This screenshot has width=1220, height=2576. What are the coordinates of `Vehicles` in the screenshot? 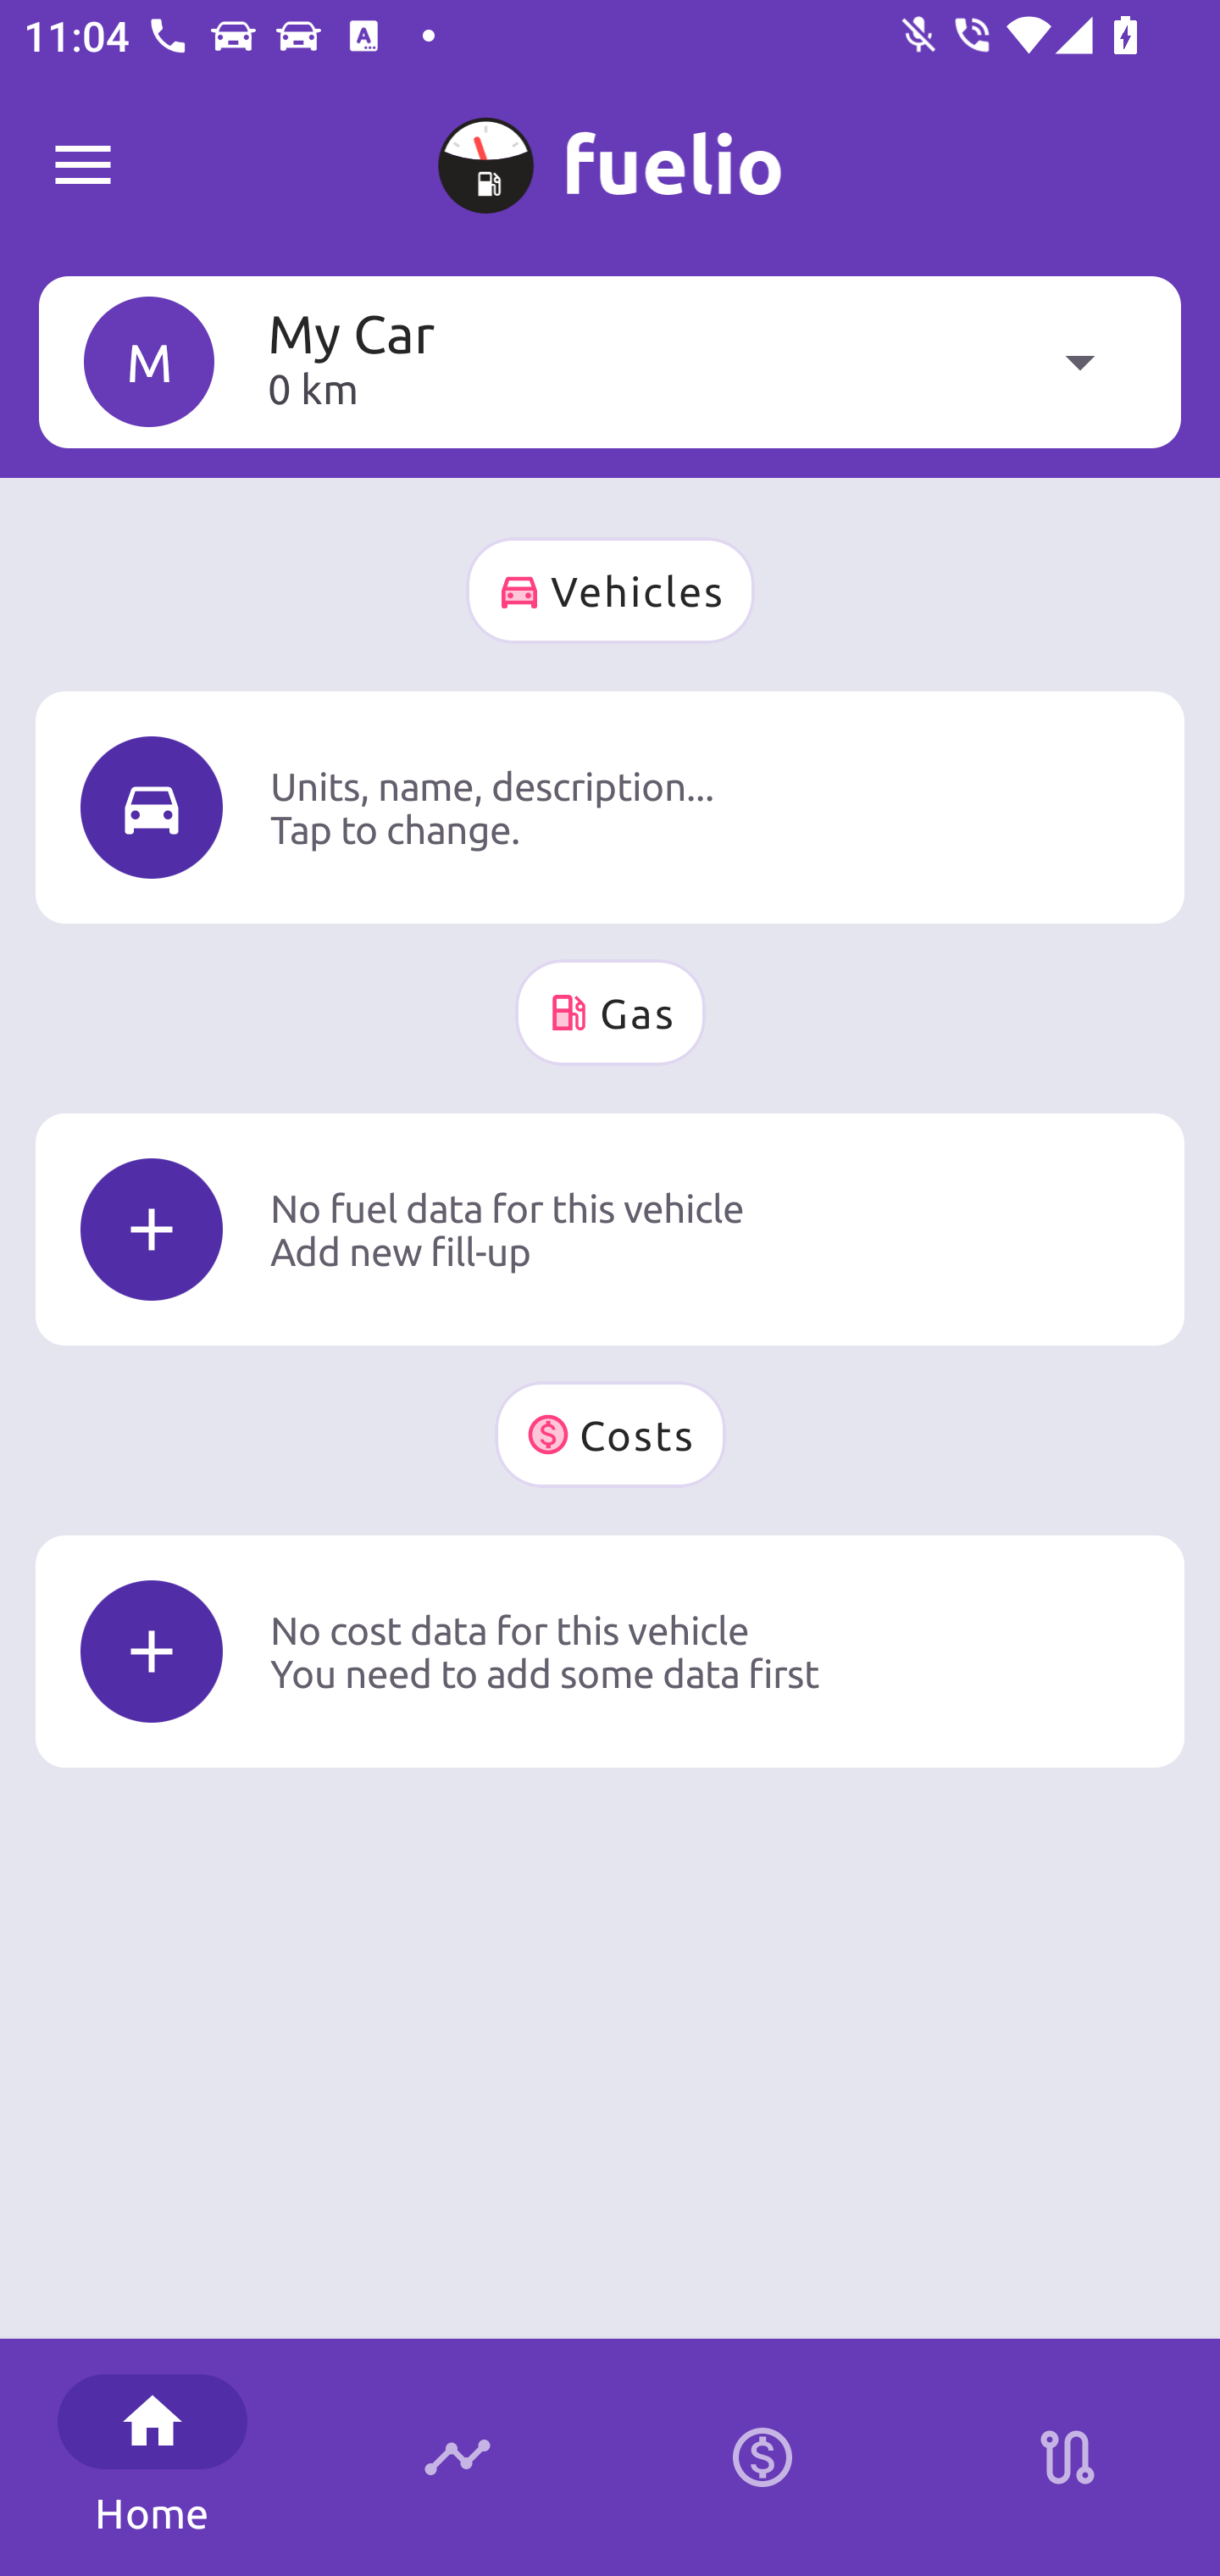 It's located at (610, 591).